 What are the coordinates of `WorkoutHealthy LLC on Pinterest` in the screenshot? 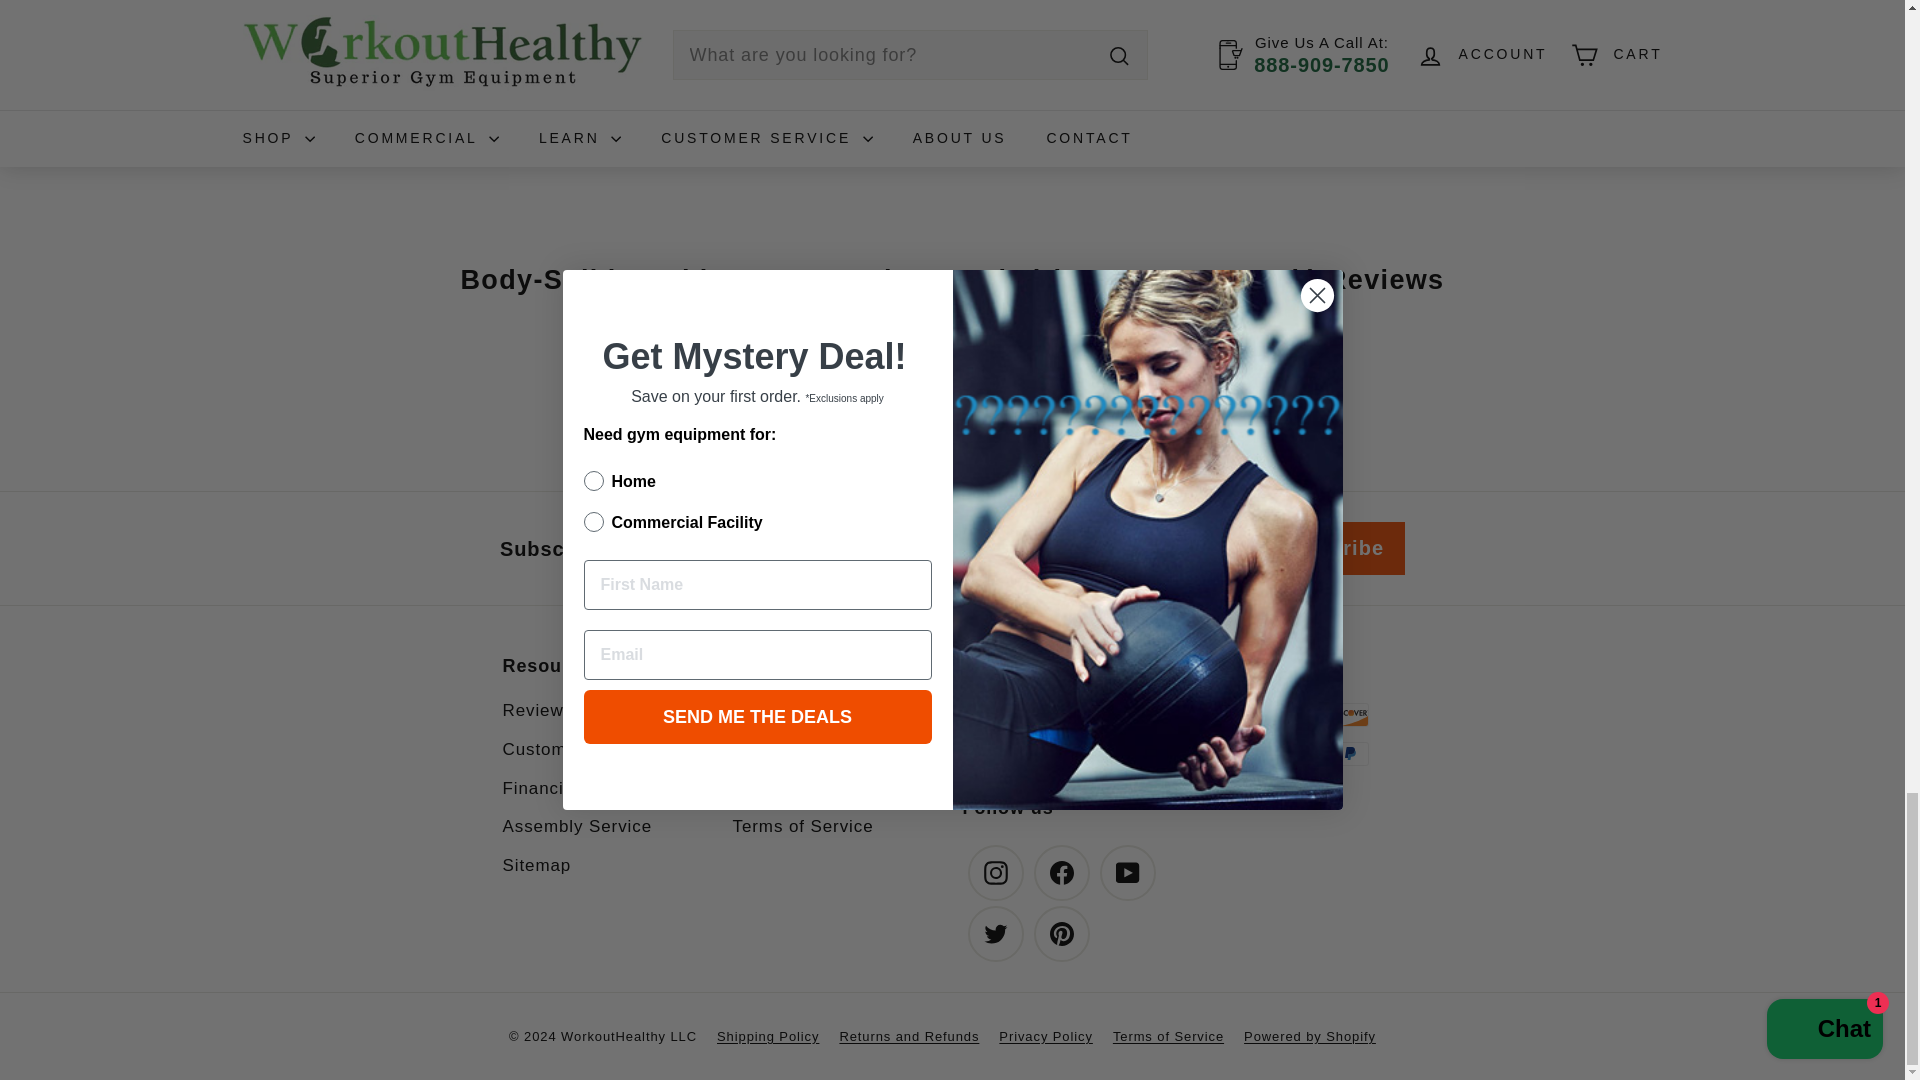 It's located at (1062, 934).